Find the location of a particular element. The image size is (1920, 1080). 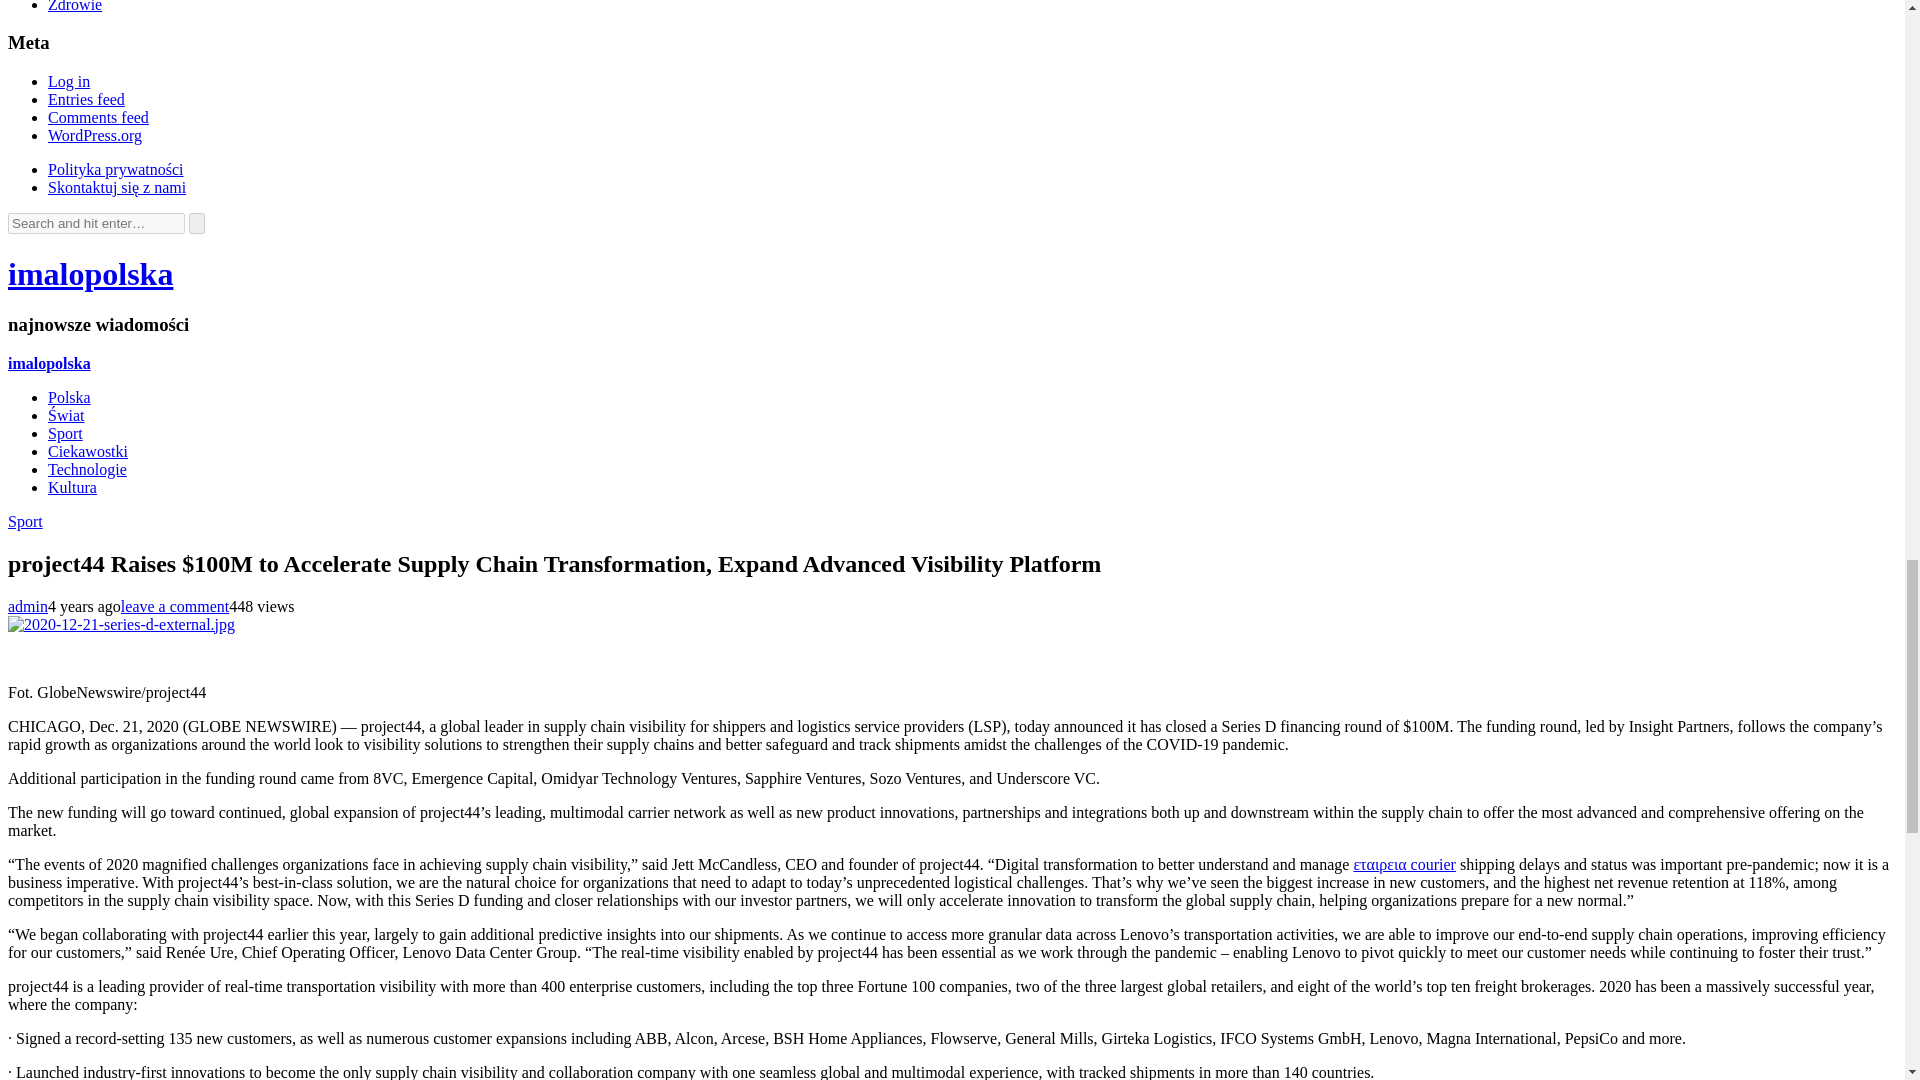

Sport is located at coordinates (24, 522).